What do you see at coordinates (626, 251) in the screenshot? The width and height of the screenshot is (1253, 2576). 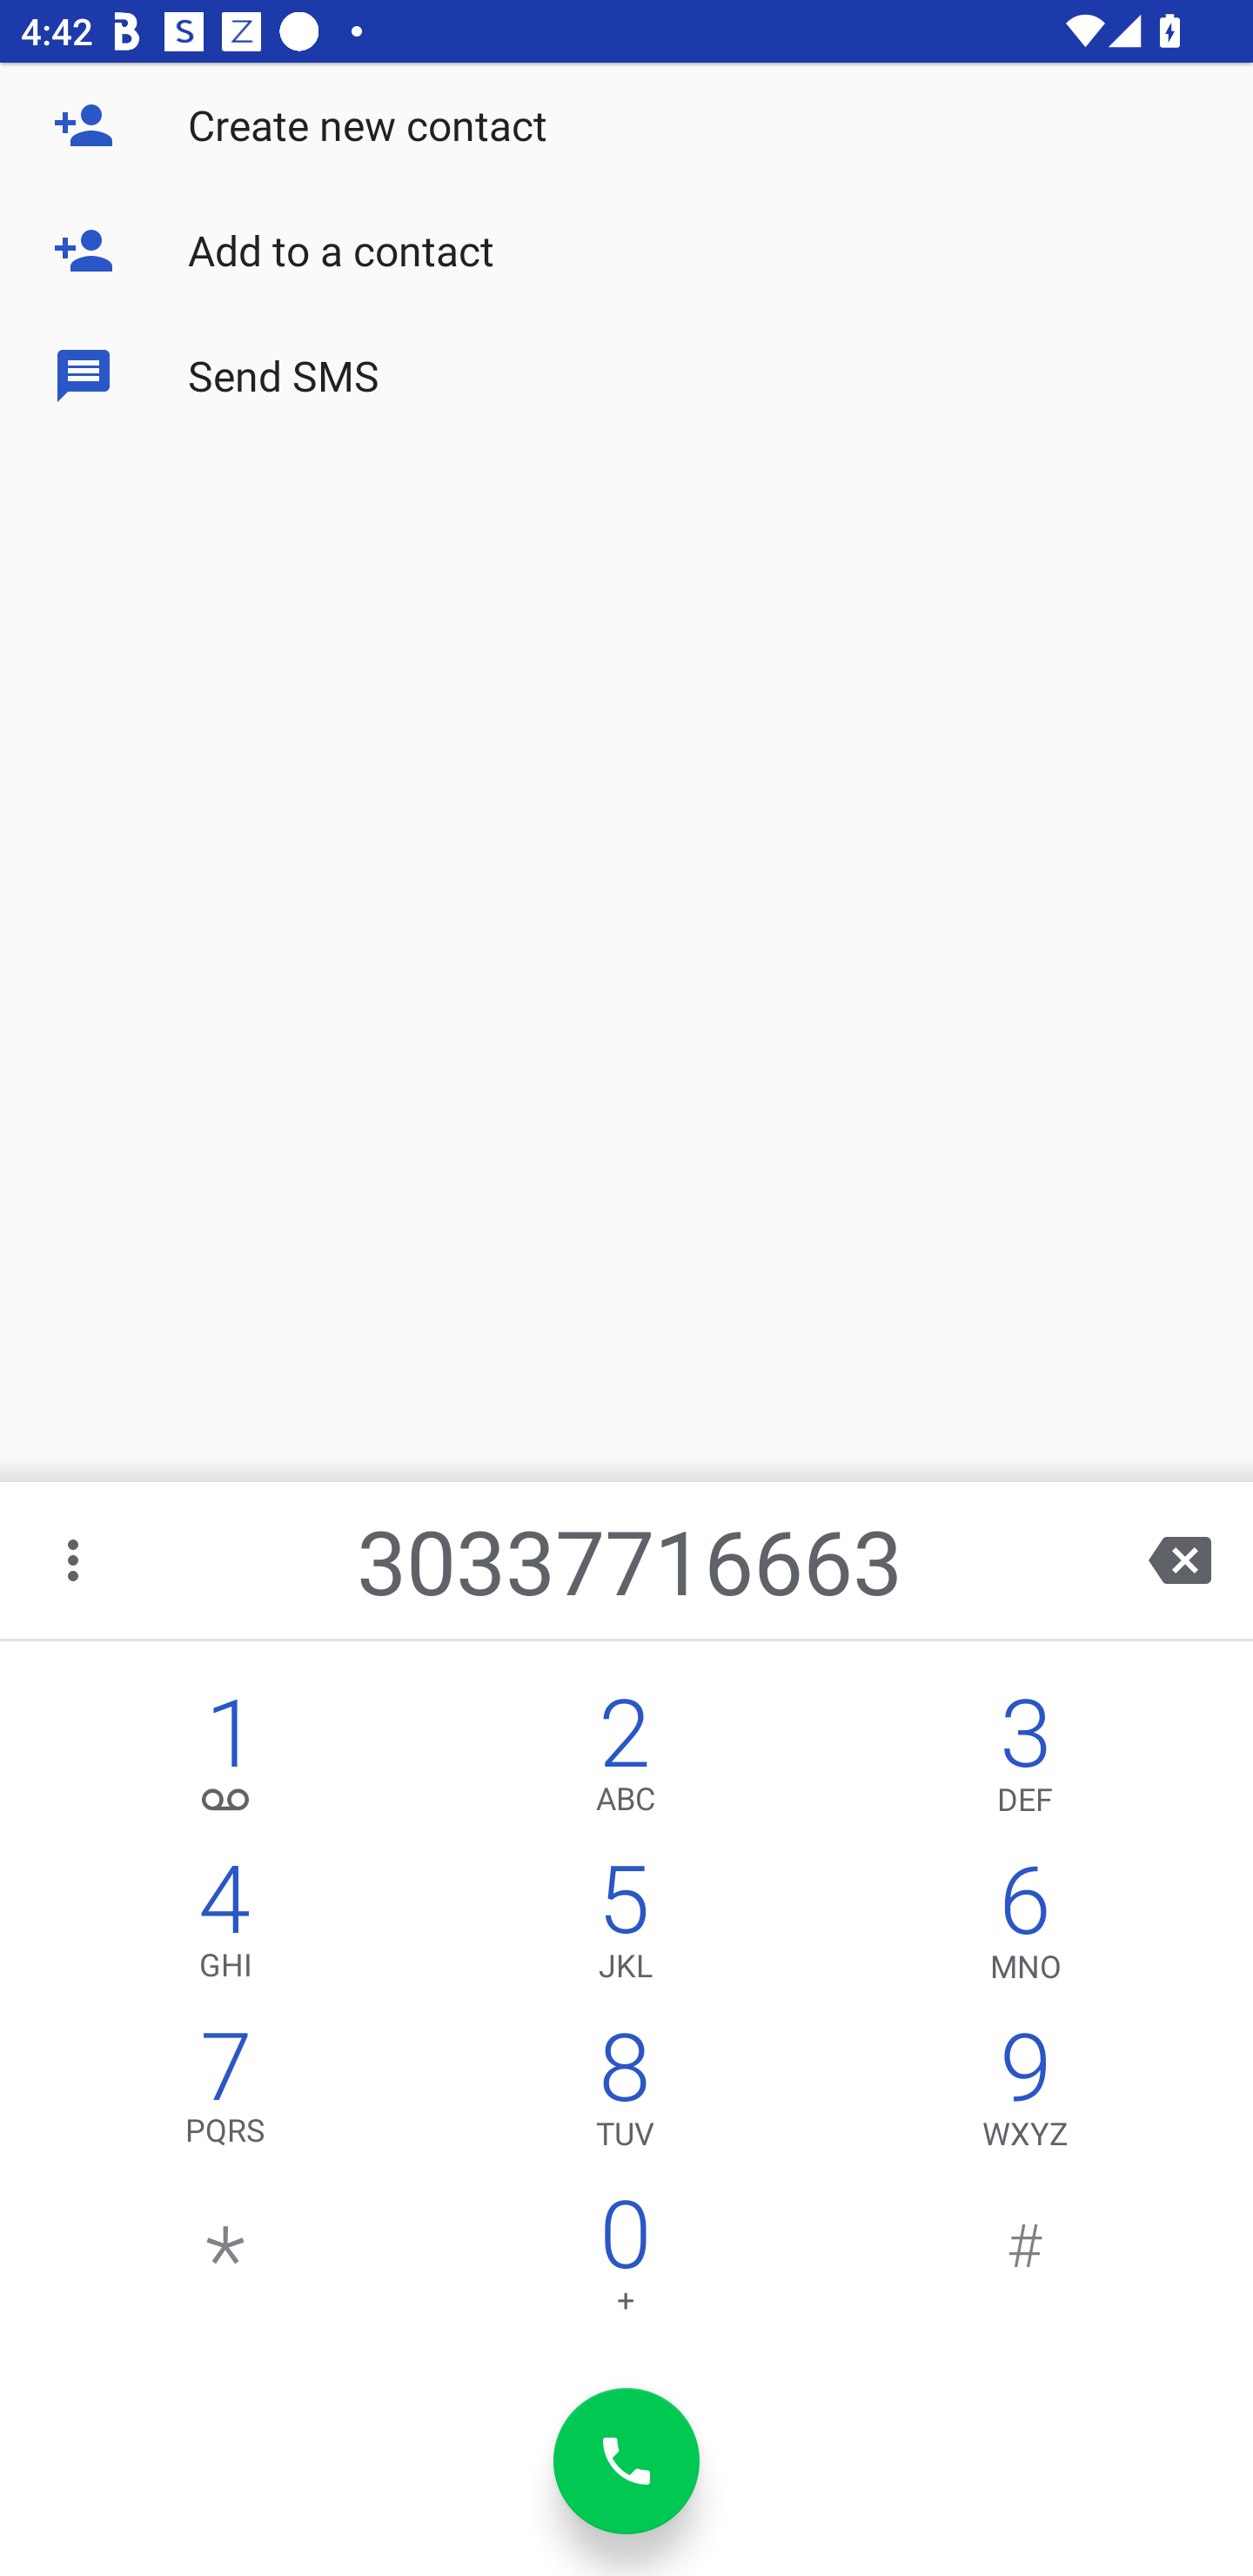 I see `Add to a contact` at bounding box center [626, 251].